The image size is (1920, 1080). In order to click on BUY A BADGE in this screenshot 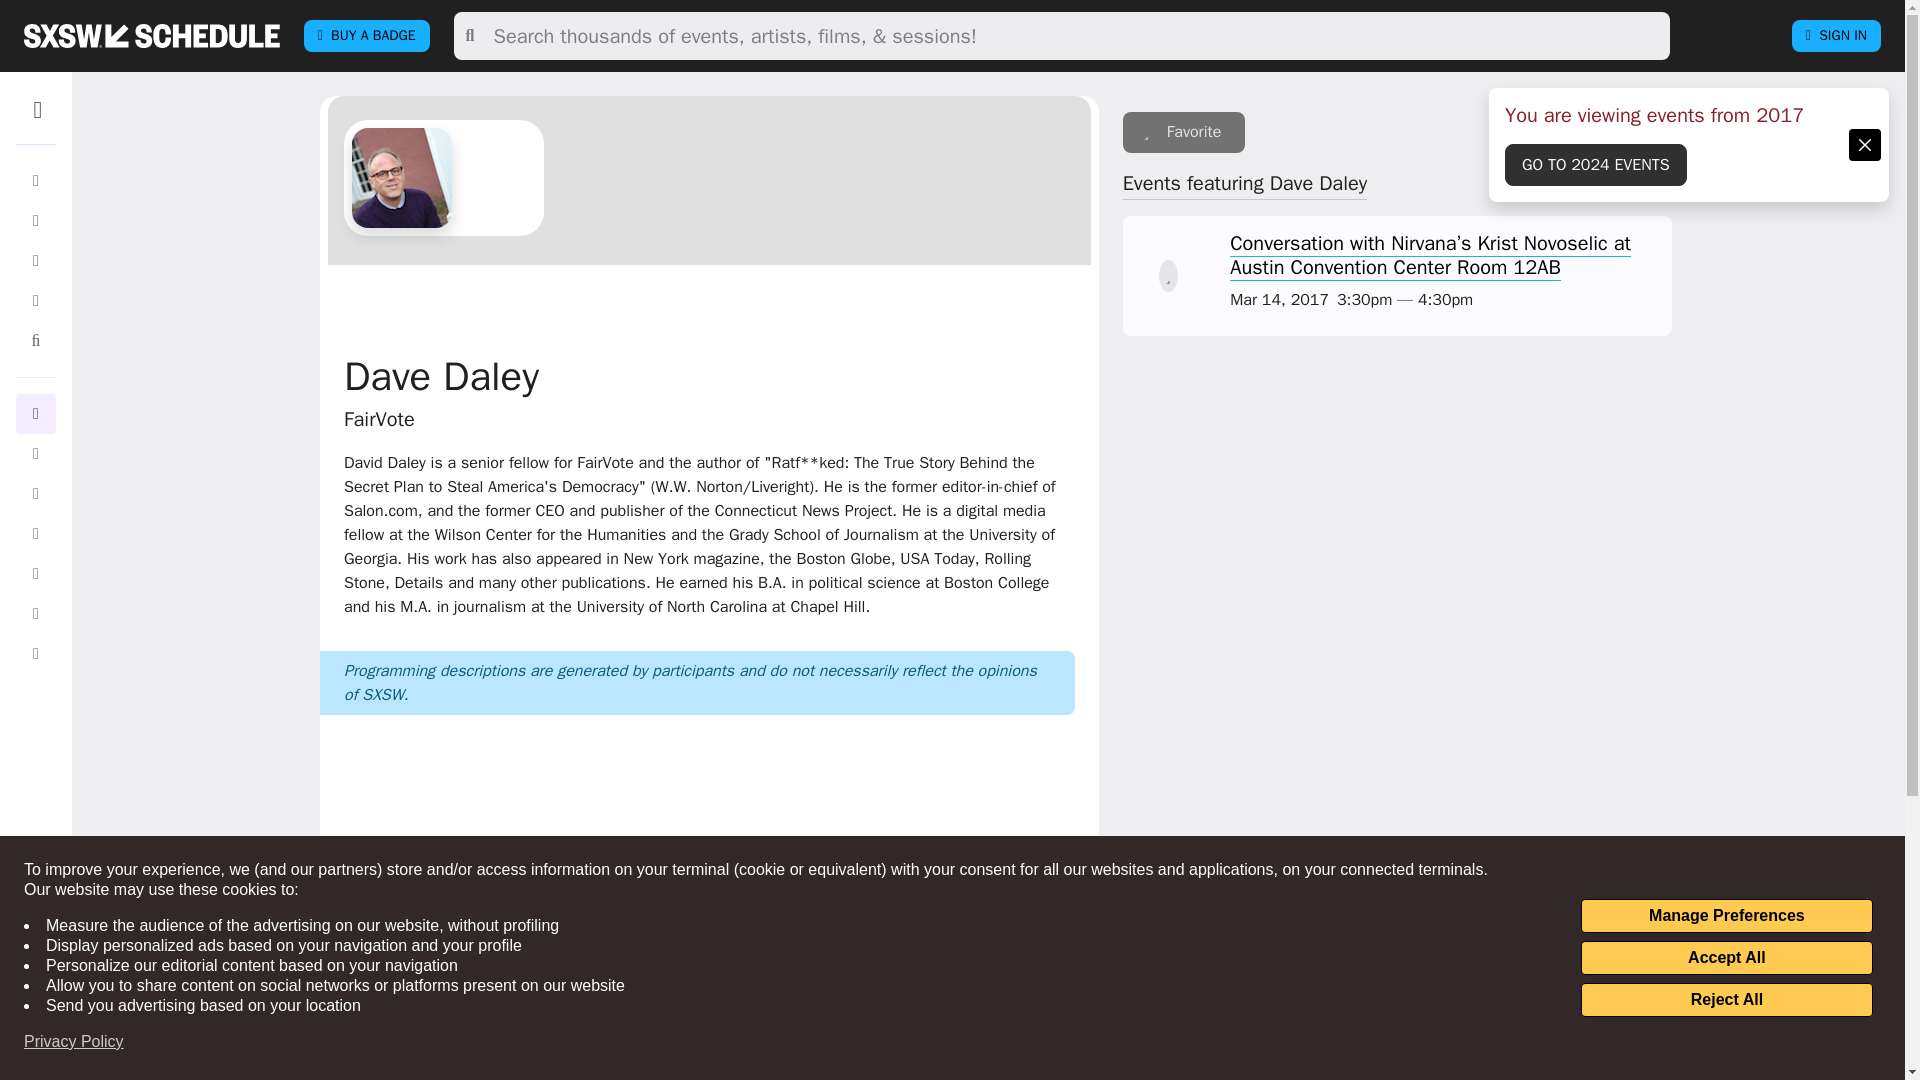, I will do `click(366, 36)`.